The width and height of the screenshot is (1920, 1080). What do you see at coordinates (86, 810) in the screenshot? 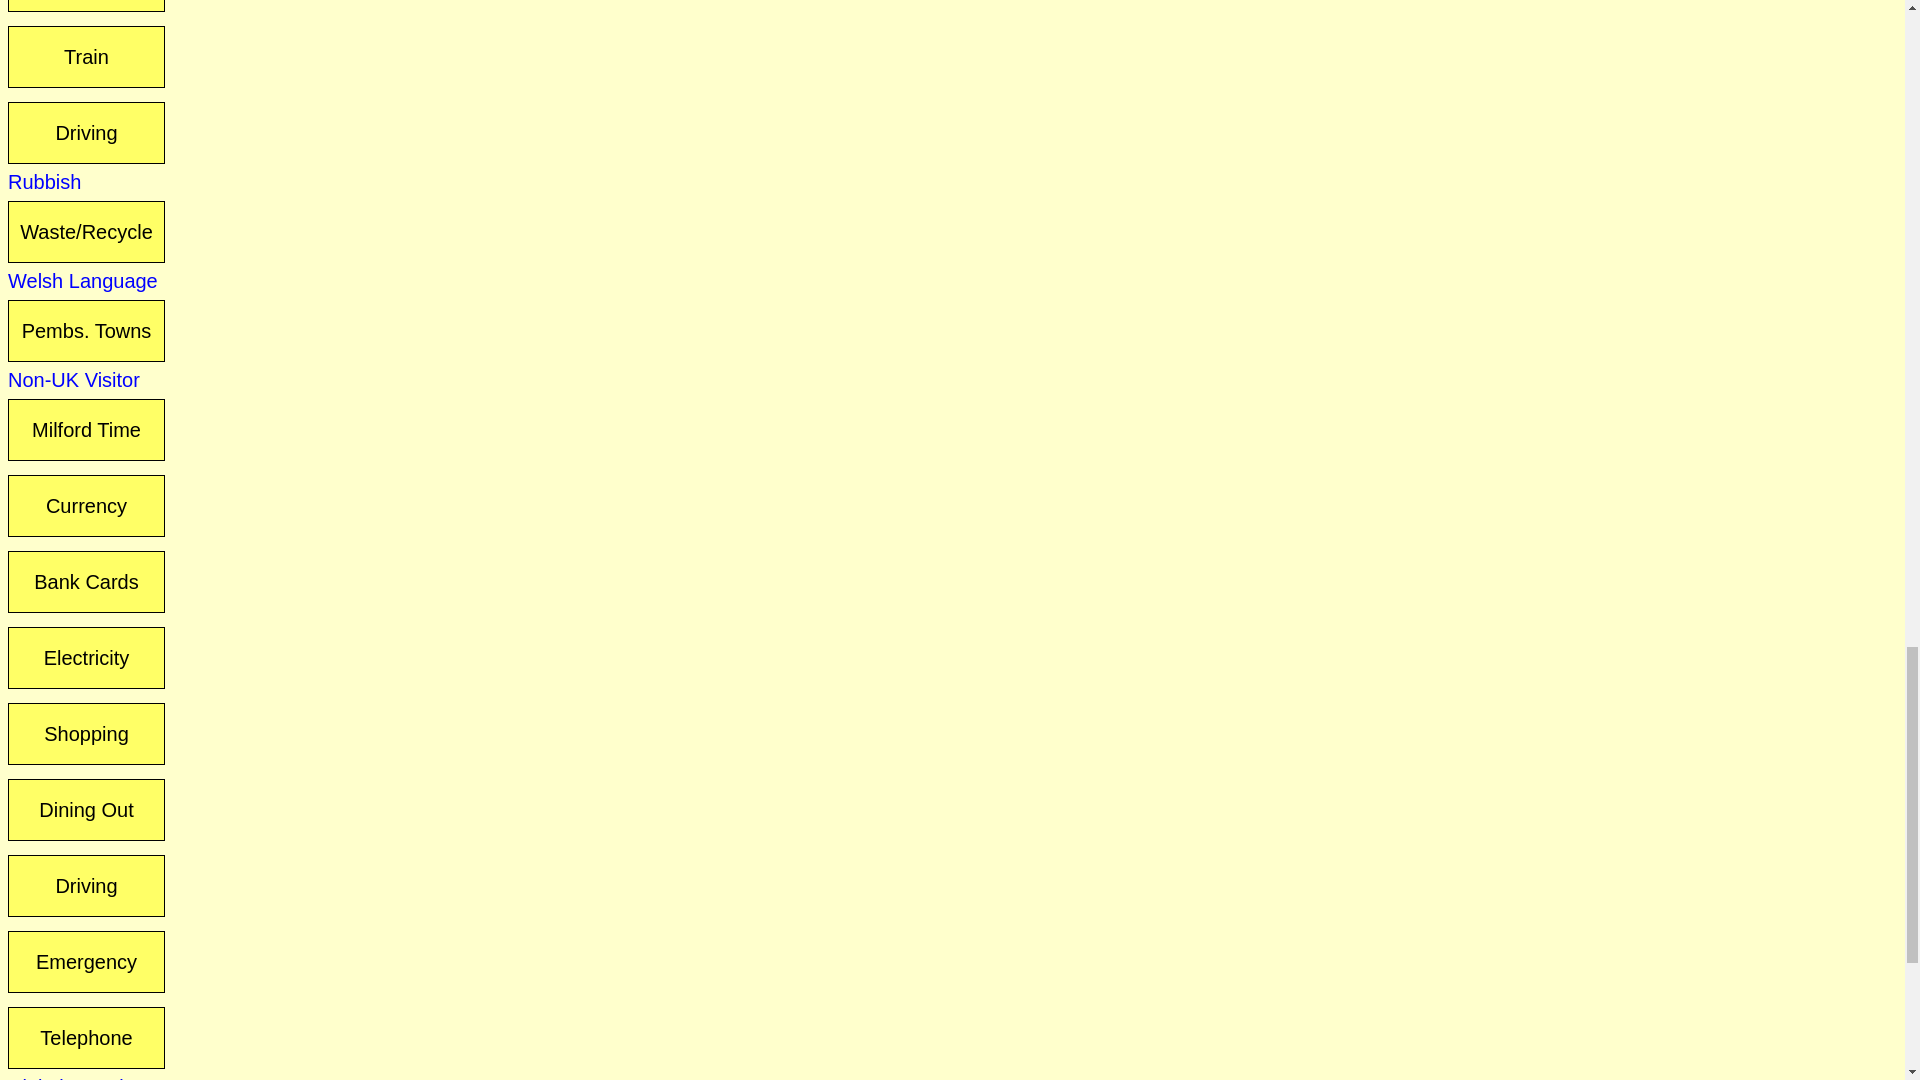
I see `Dining Out` at bounding box center [86, 810].